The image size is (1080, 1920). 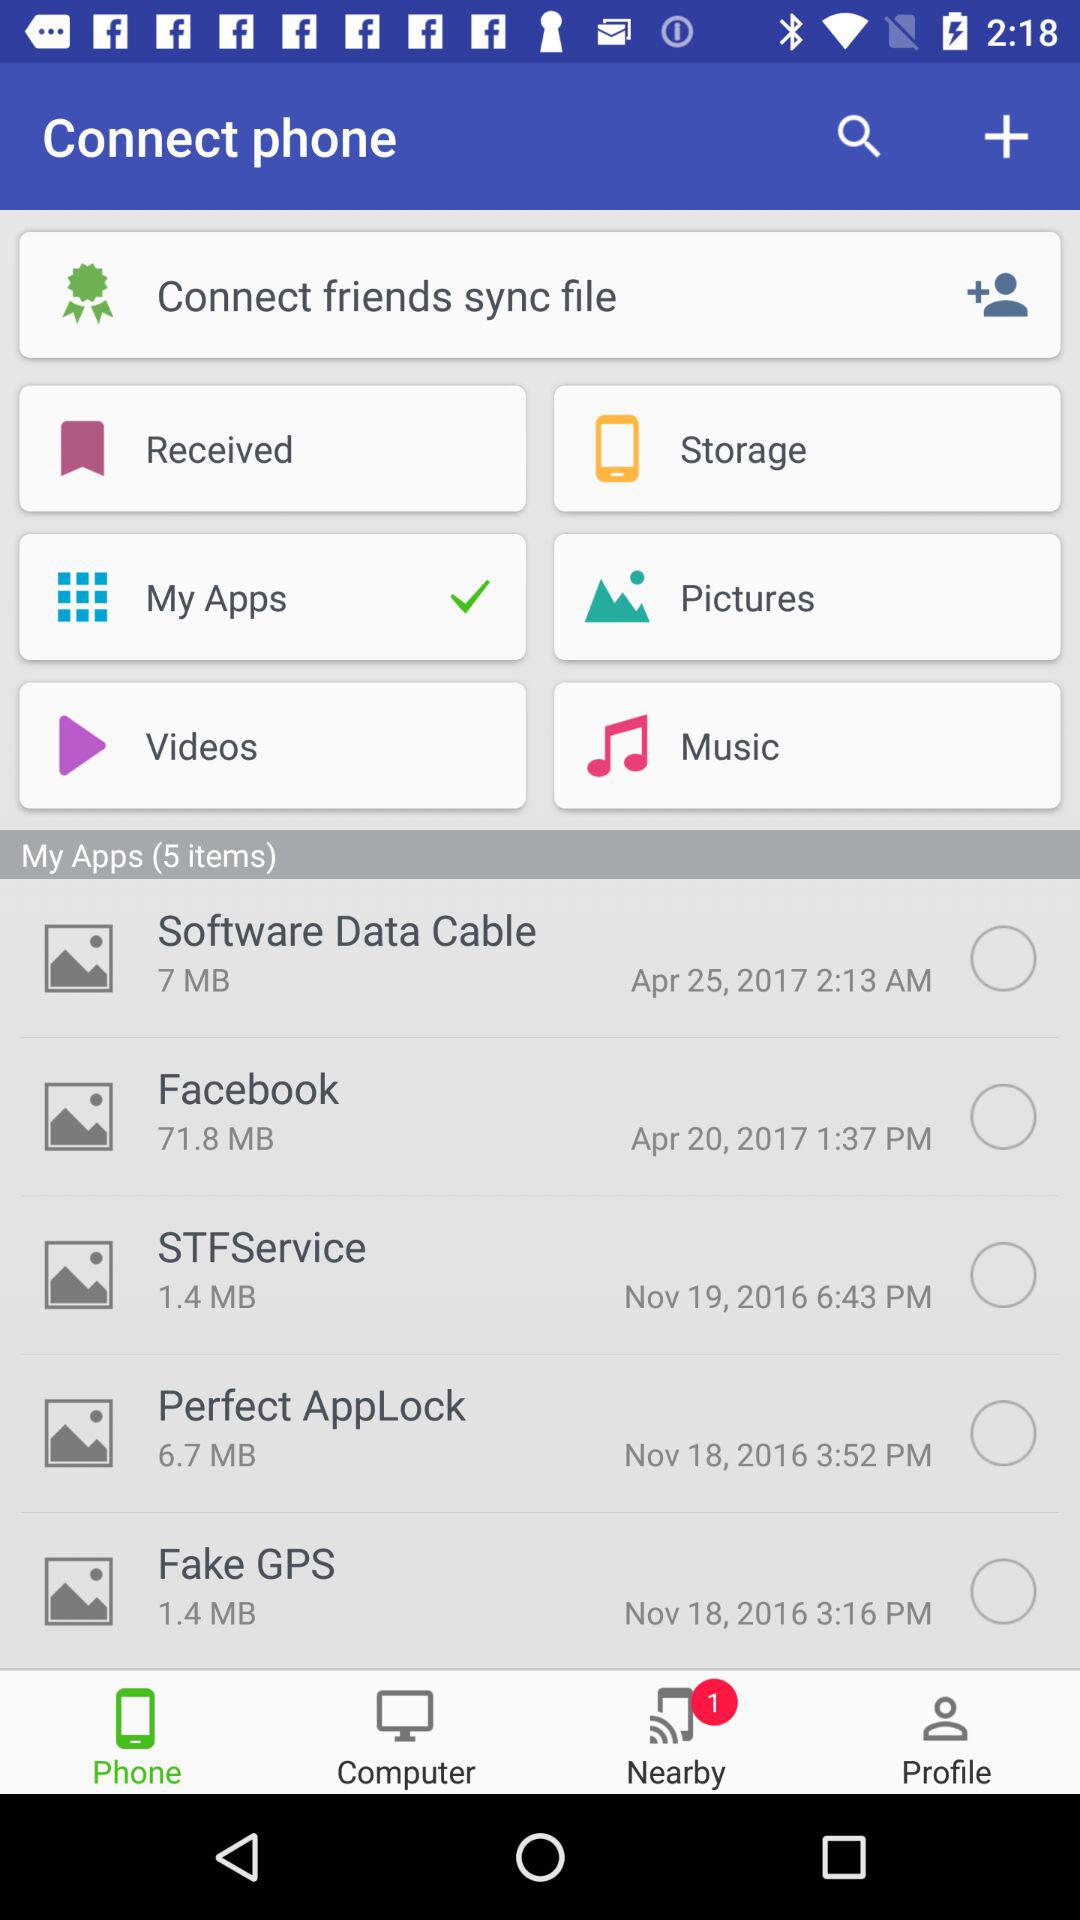 What do you see at coordinates (346, 928) in the screenshot?
I see `scroll until the software data cable icon` at bounding box center [346, 928].